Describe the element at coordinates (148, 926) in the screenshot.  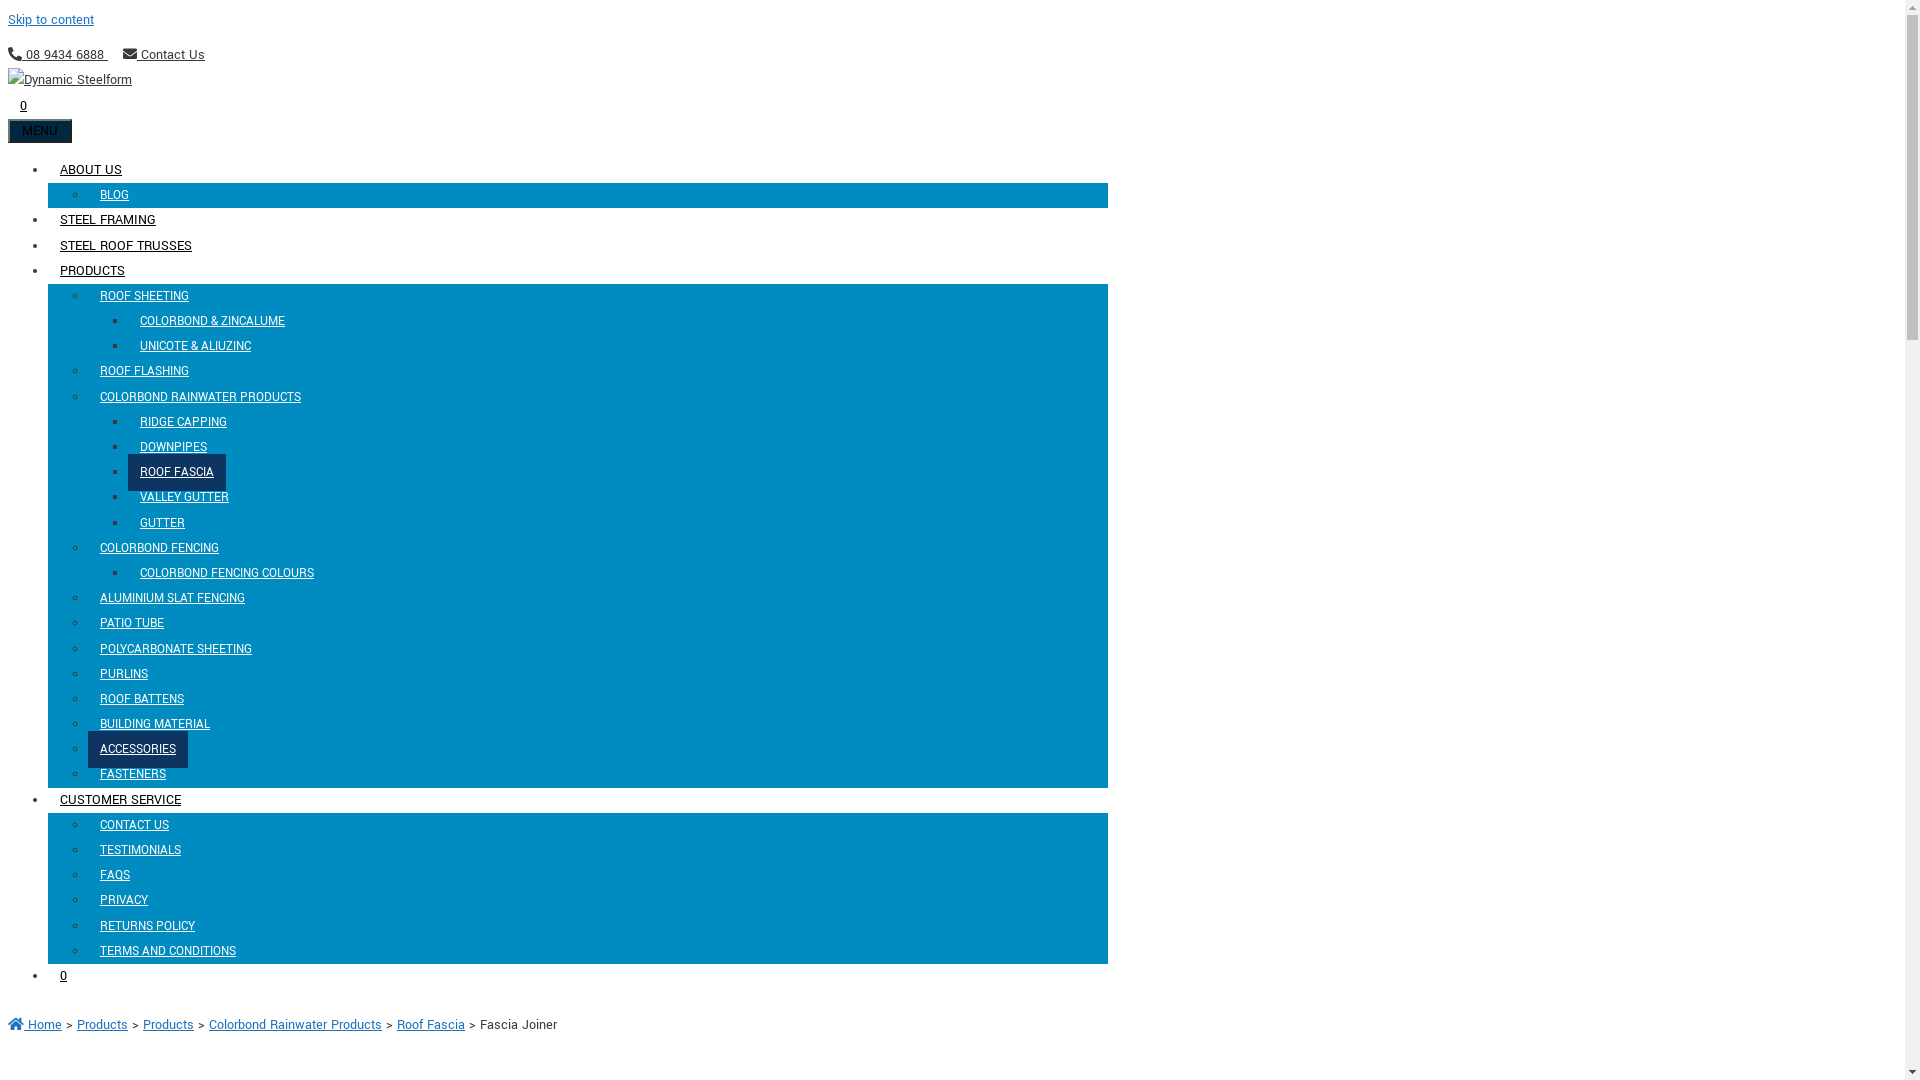
I see `RETURNS POLICY` at that location.